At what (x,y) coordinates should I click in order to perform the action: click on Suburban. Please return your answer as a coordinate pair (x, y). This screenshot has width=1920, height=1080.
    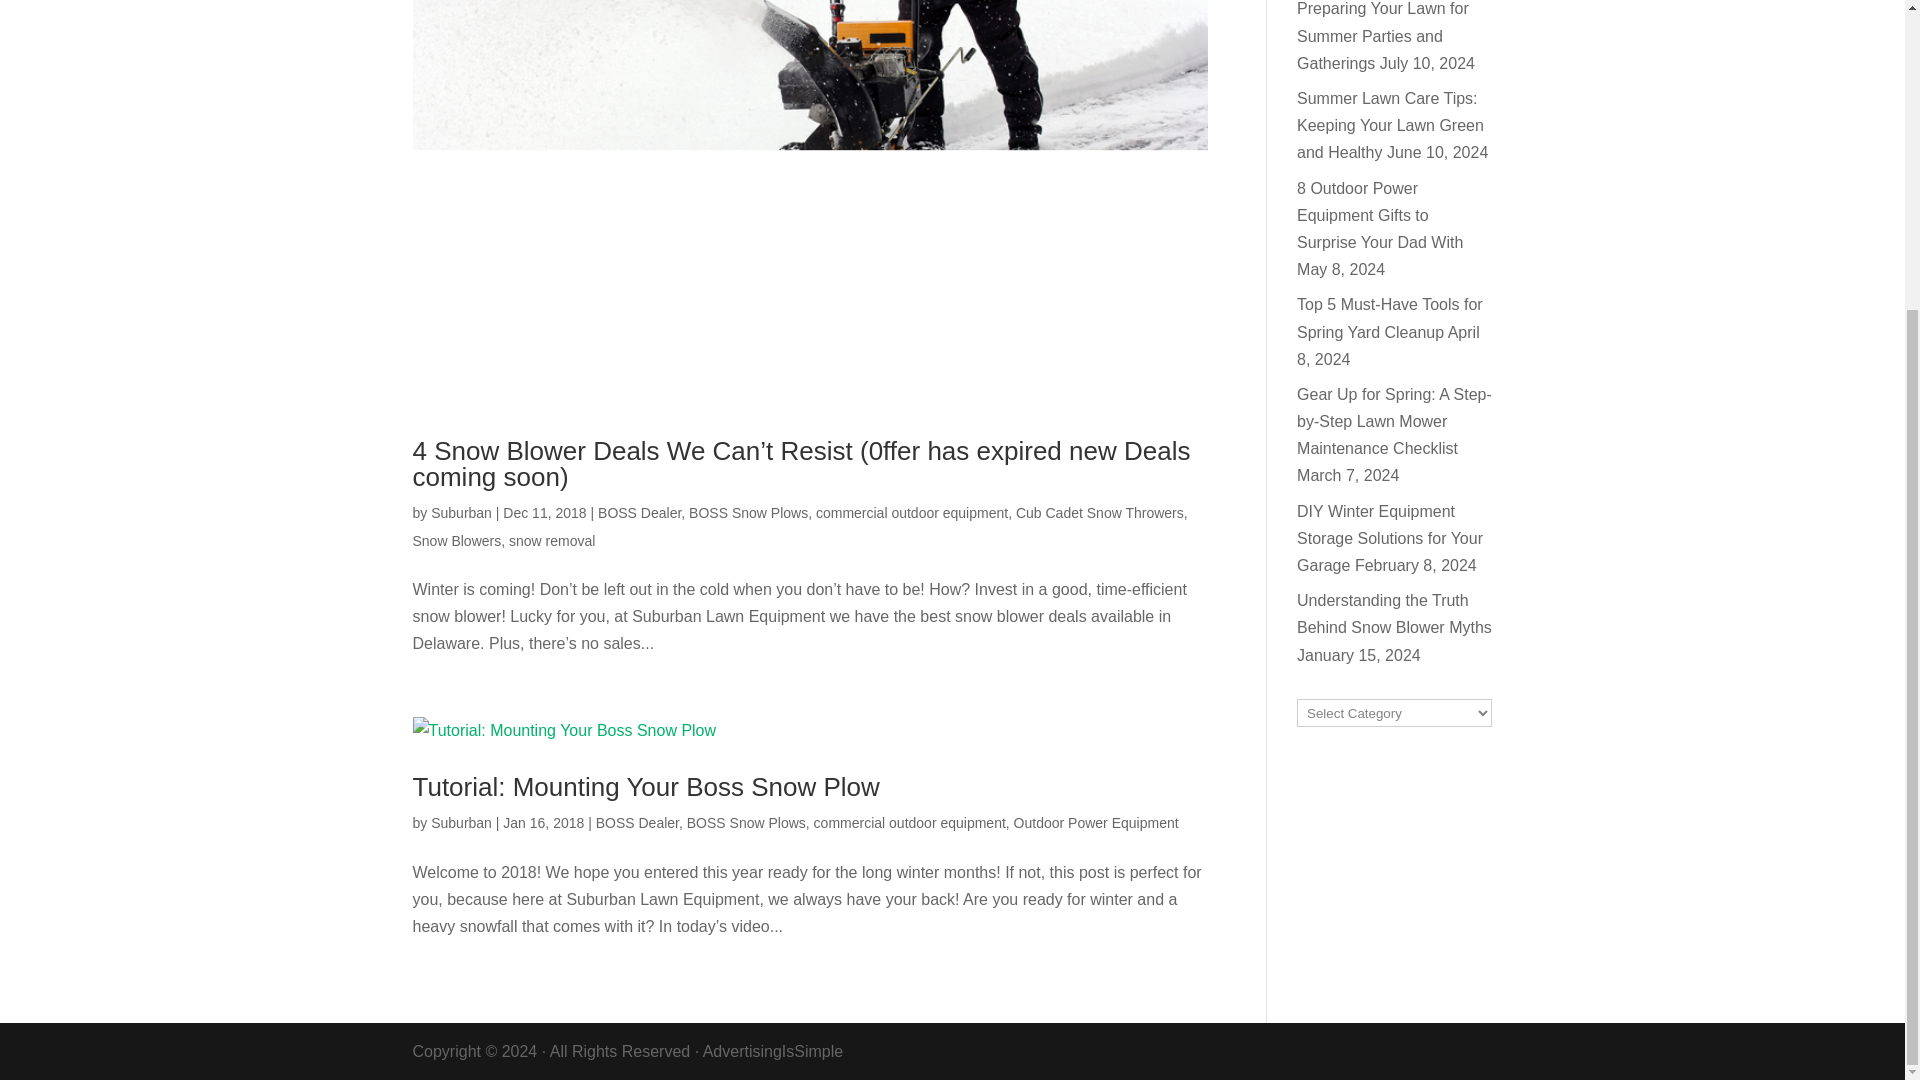
    Looking at the image, I should click on (460, 822).